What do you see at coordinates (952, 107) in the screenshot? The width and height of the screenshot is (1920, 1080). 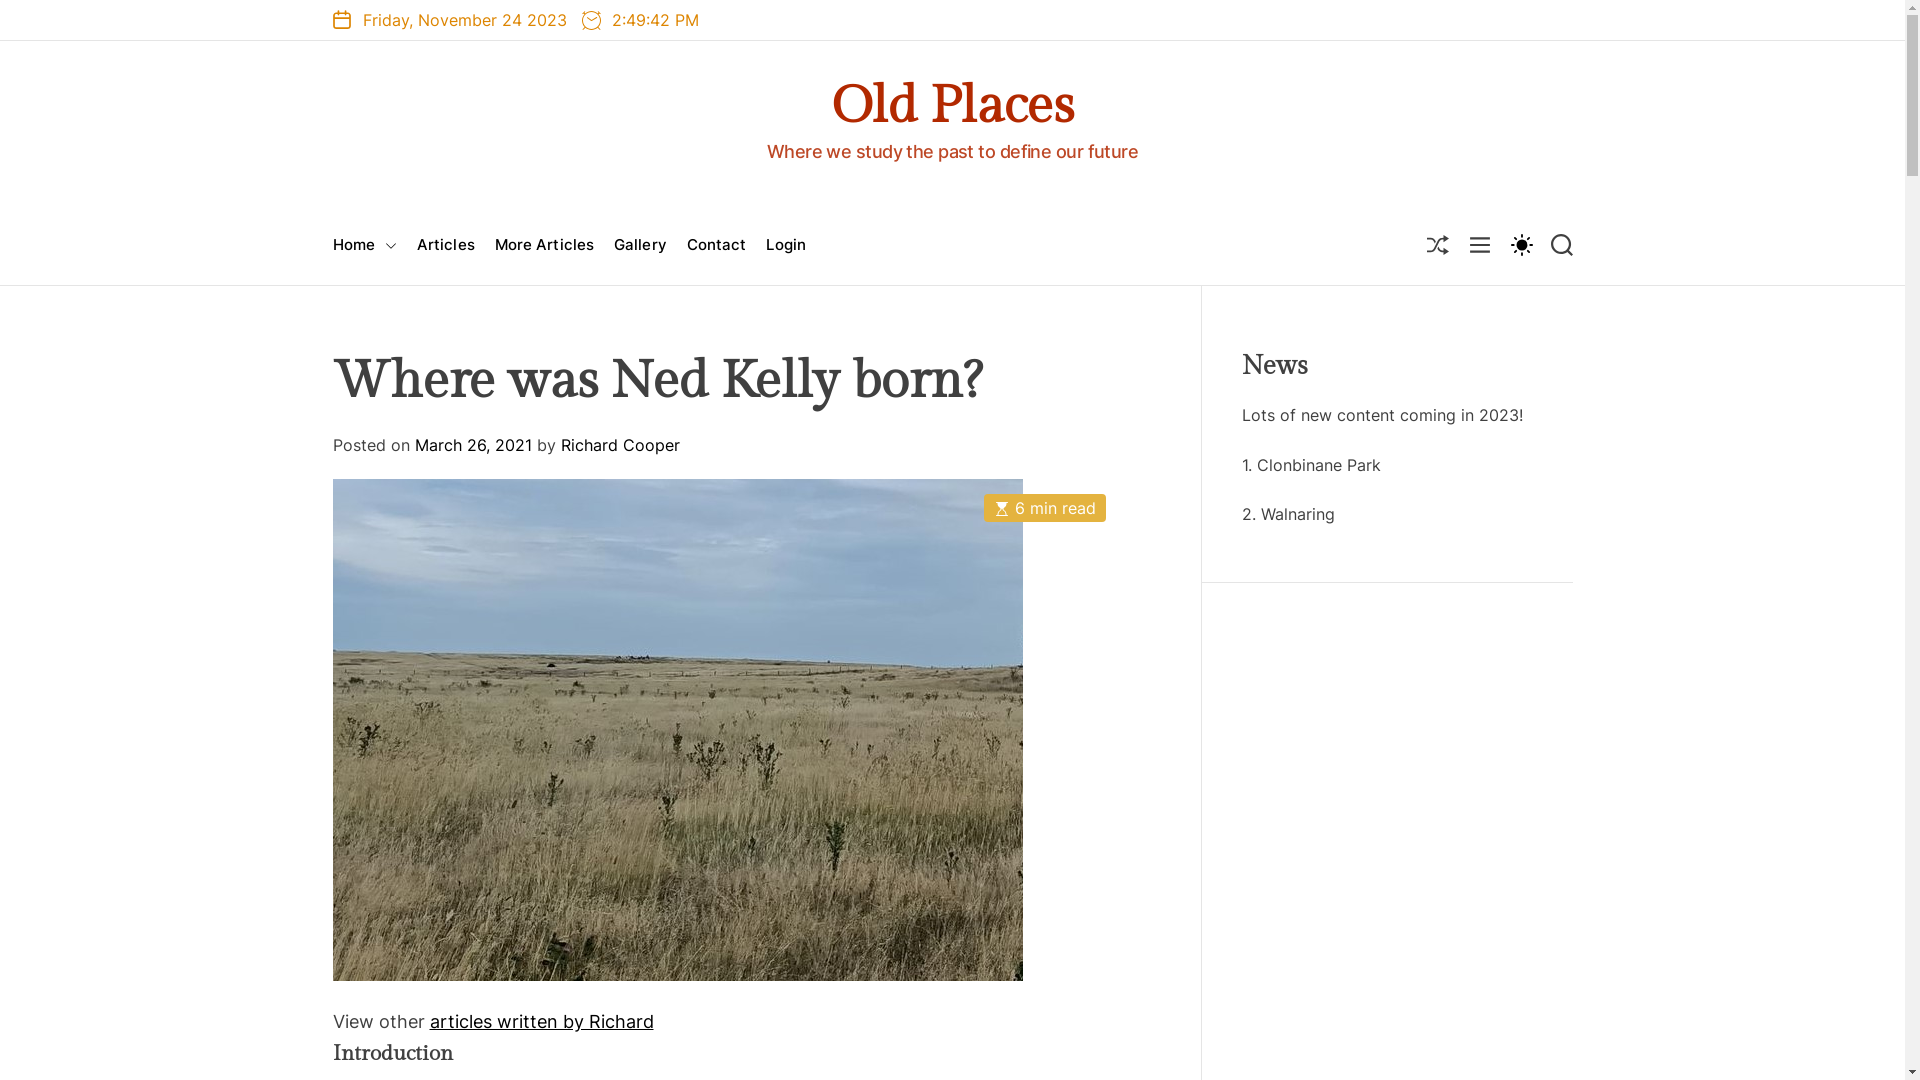 I see `Old Places` at bounding box center [952, 107].